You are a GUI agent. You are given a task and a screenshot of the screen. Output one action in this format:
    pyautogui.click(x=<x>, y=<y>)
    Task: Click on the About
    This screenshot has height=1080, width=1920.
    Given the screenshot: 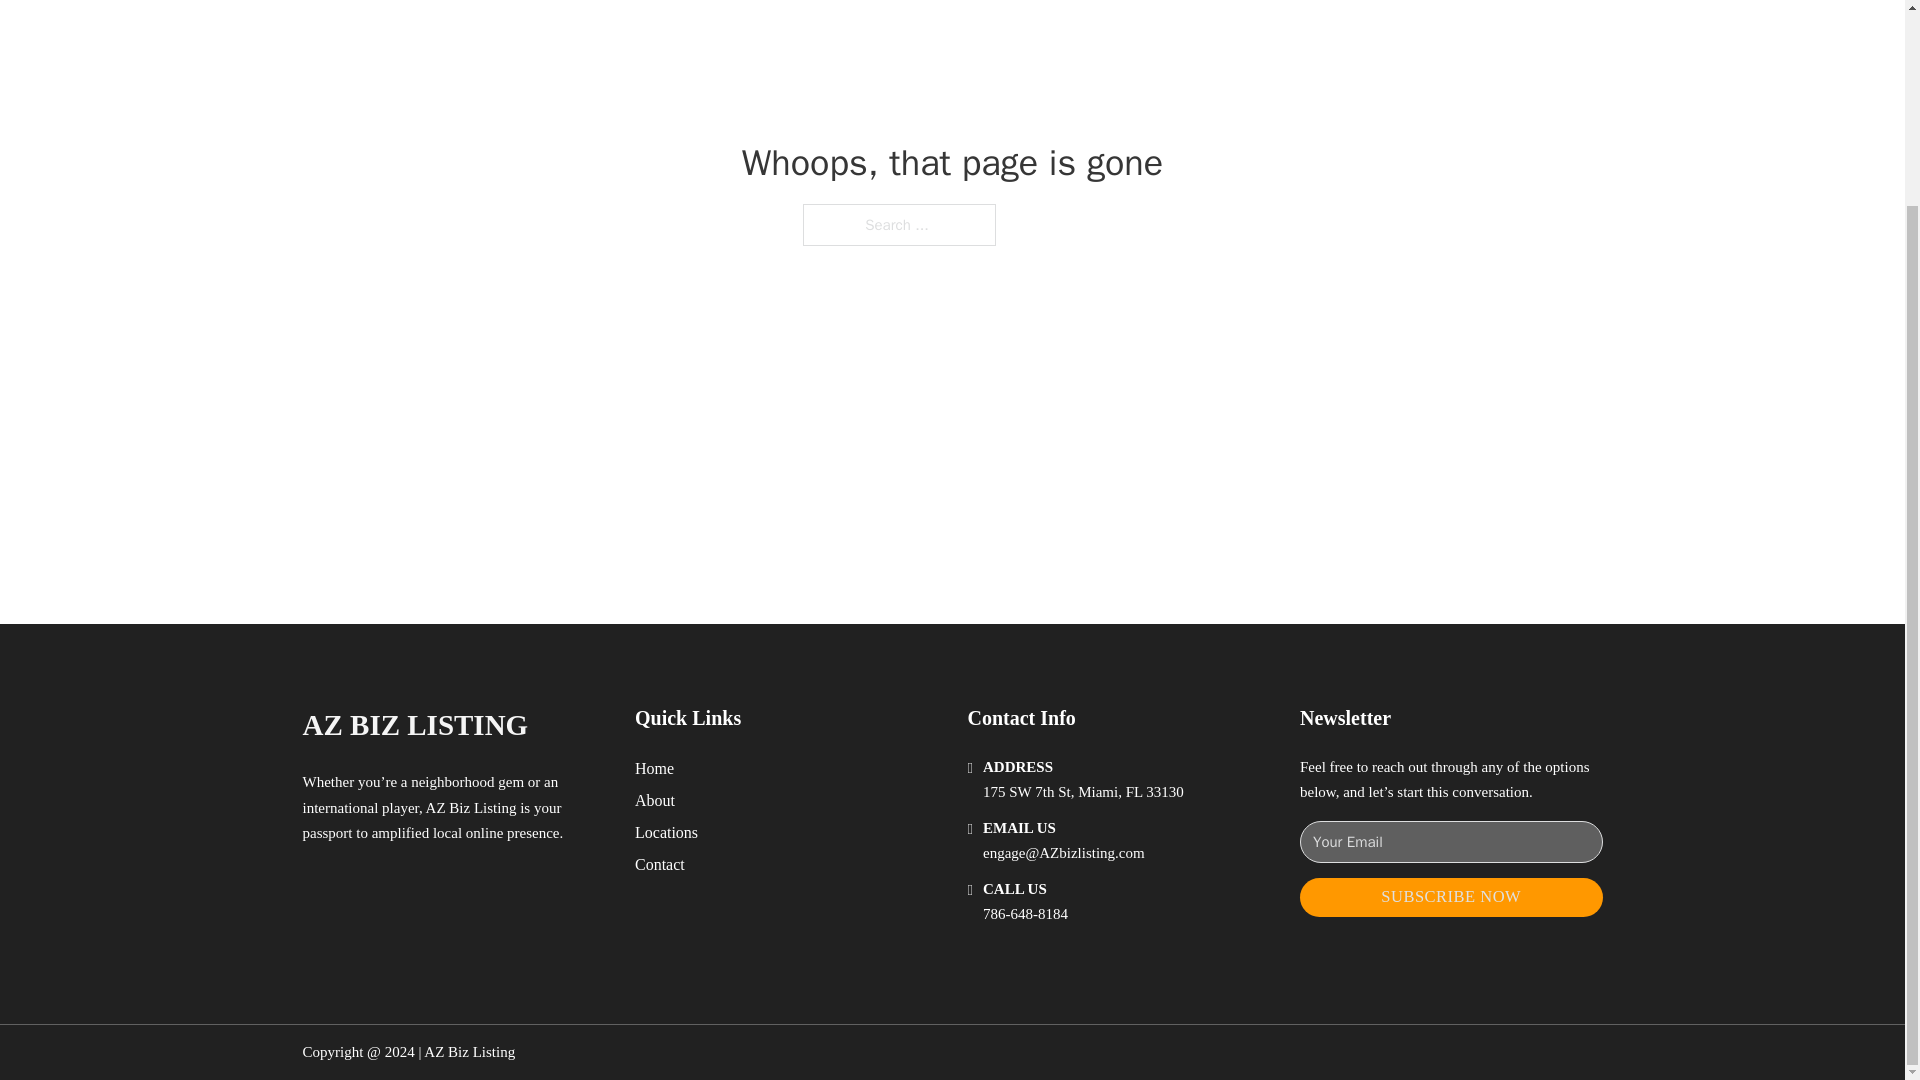 What is the action you would take?
    pyautogui.click(x=655, y=800)
    